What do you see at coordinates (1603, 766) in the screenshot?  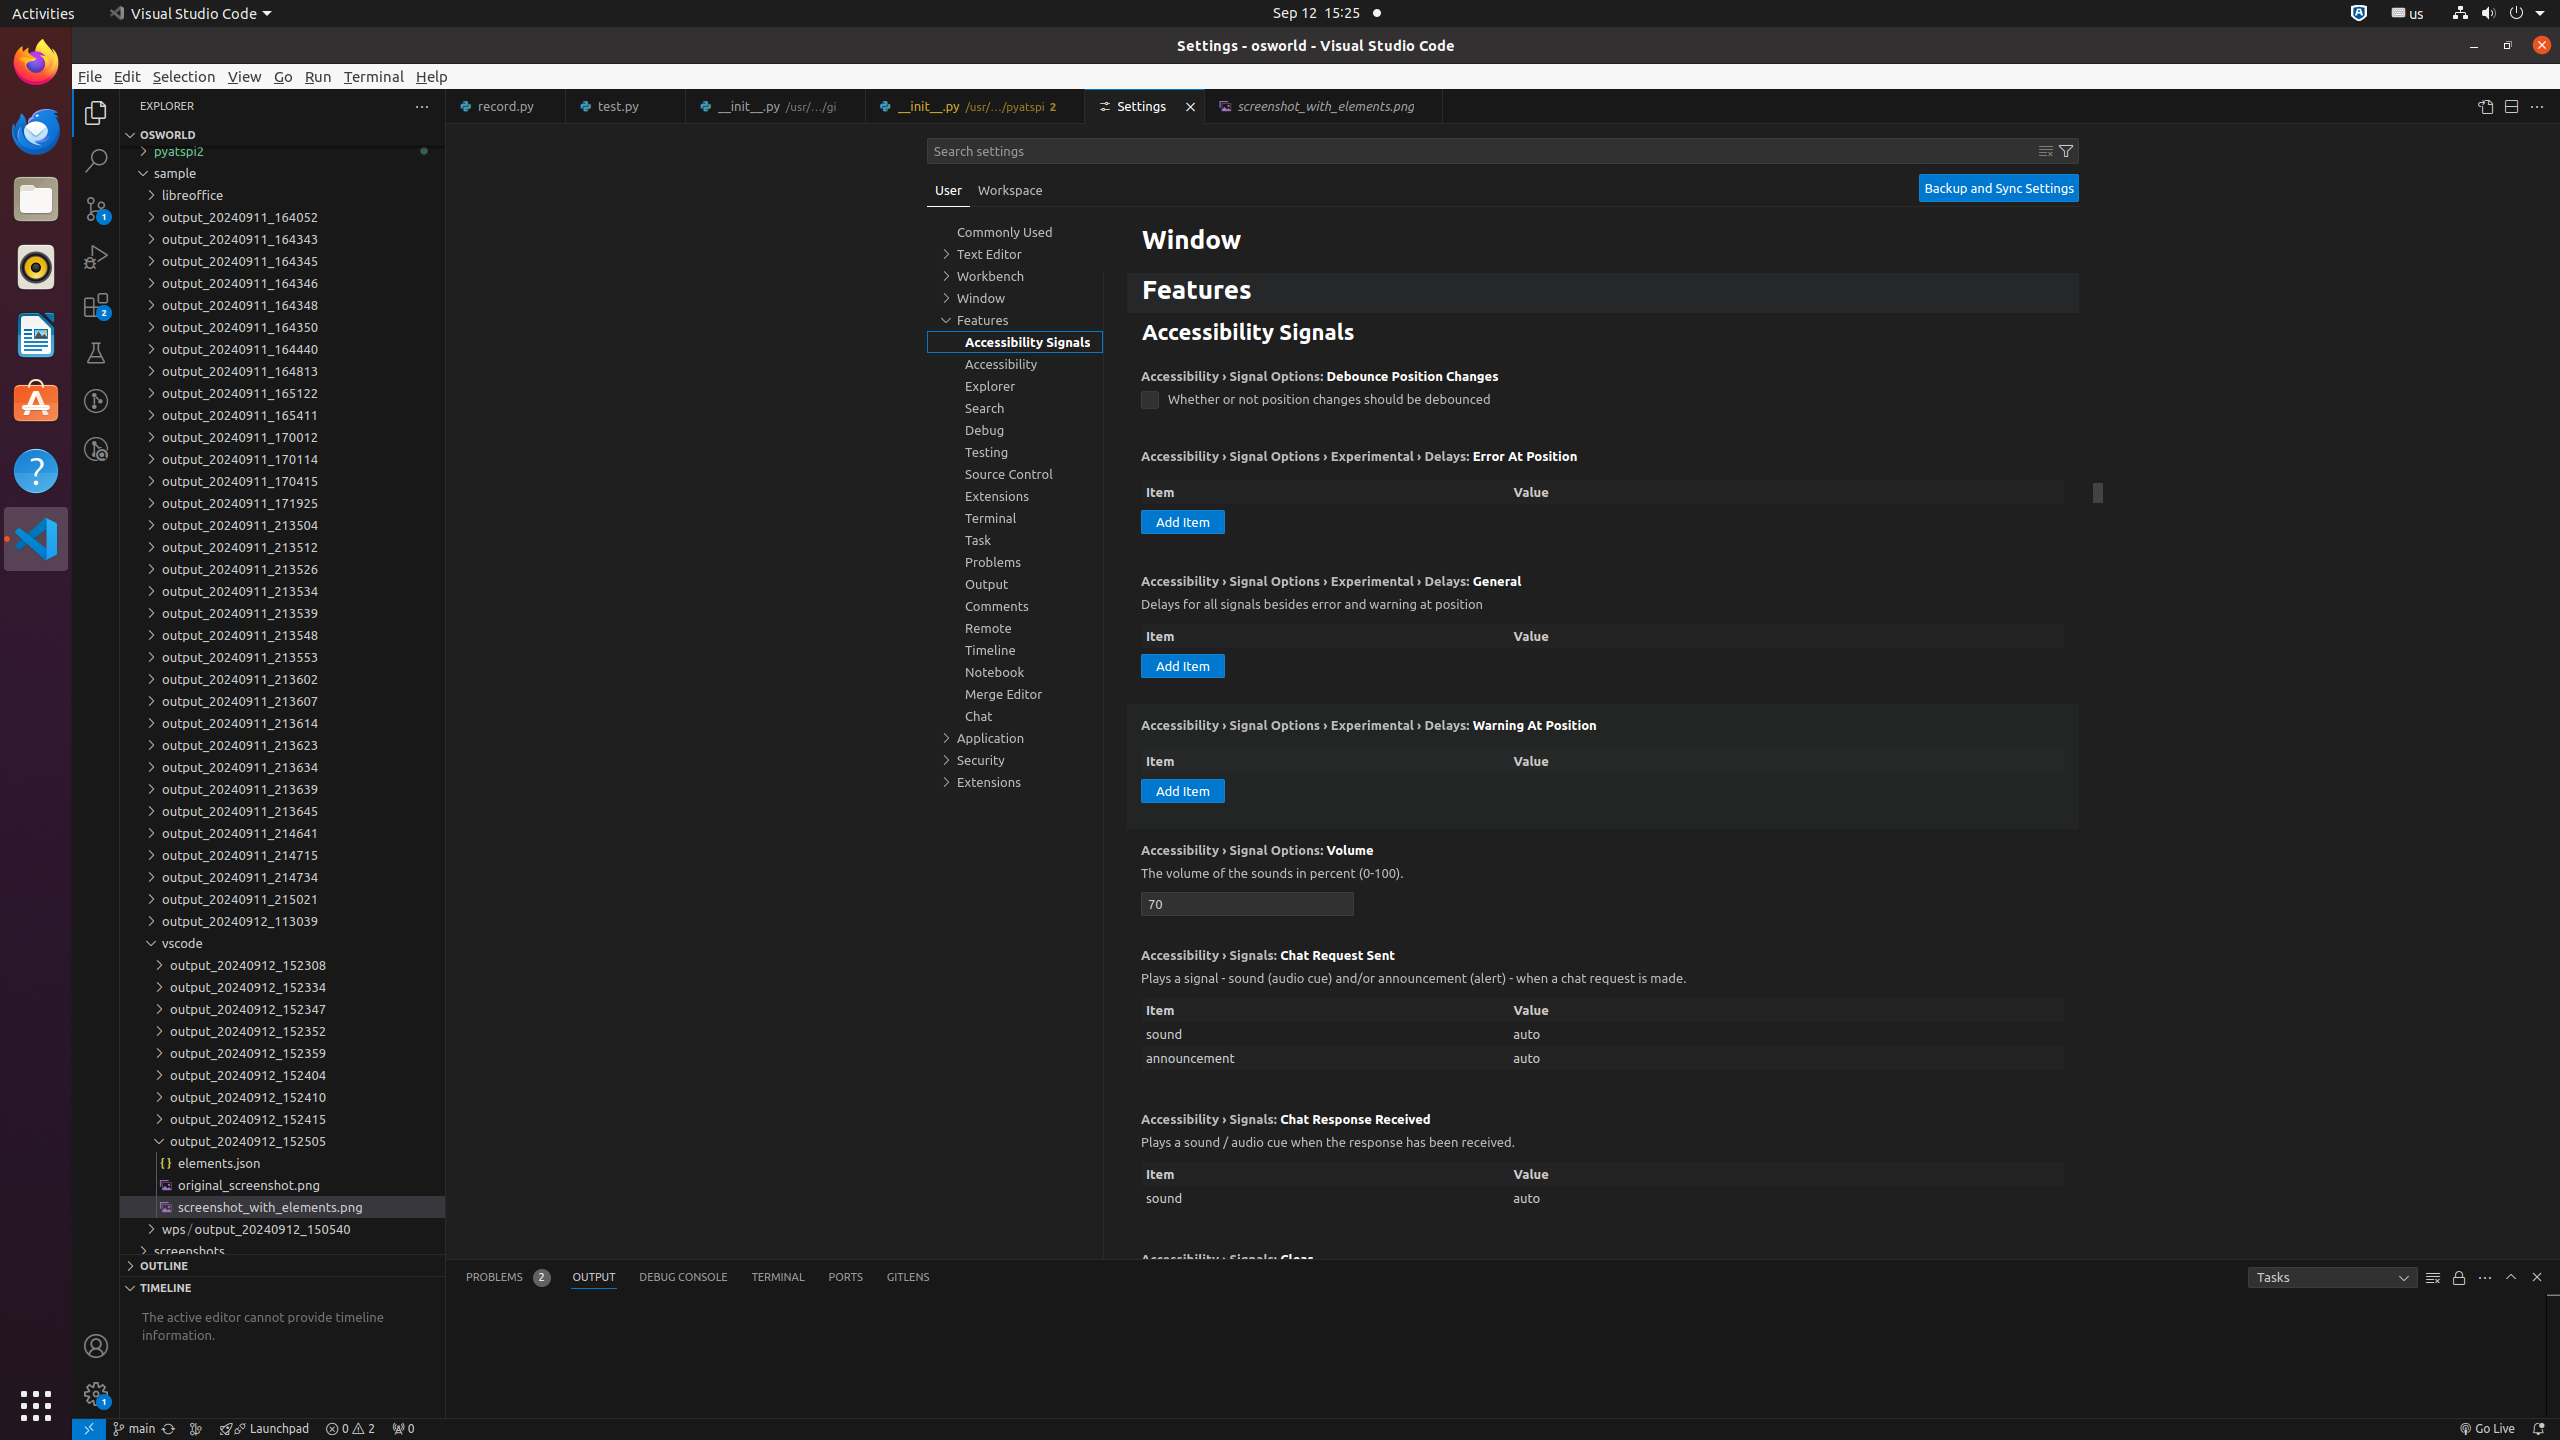 I see `Accessibility › Signal Options › Experimental › Delays Warning At Position.` at bounding box center [1603, 766].